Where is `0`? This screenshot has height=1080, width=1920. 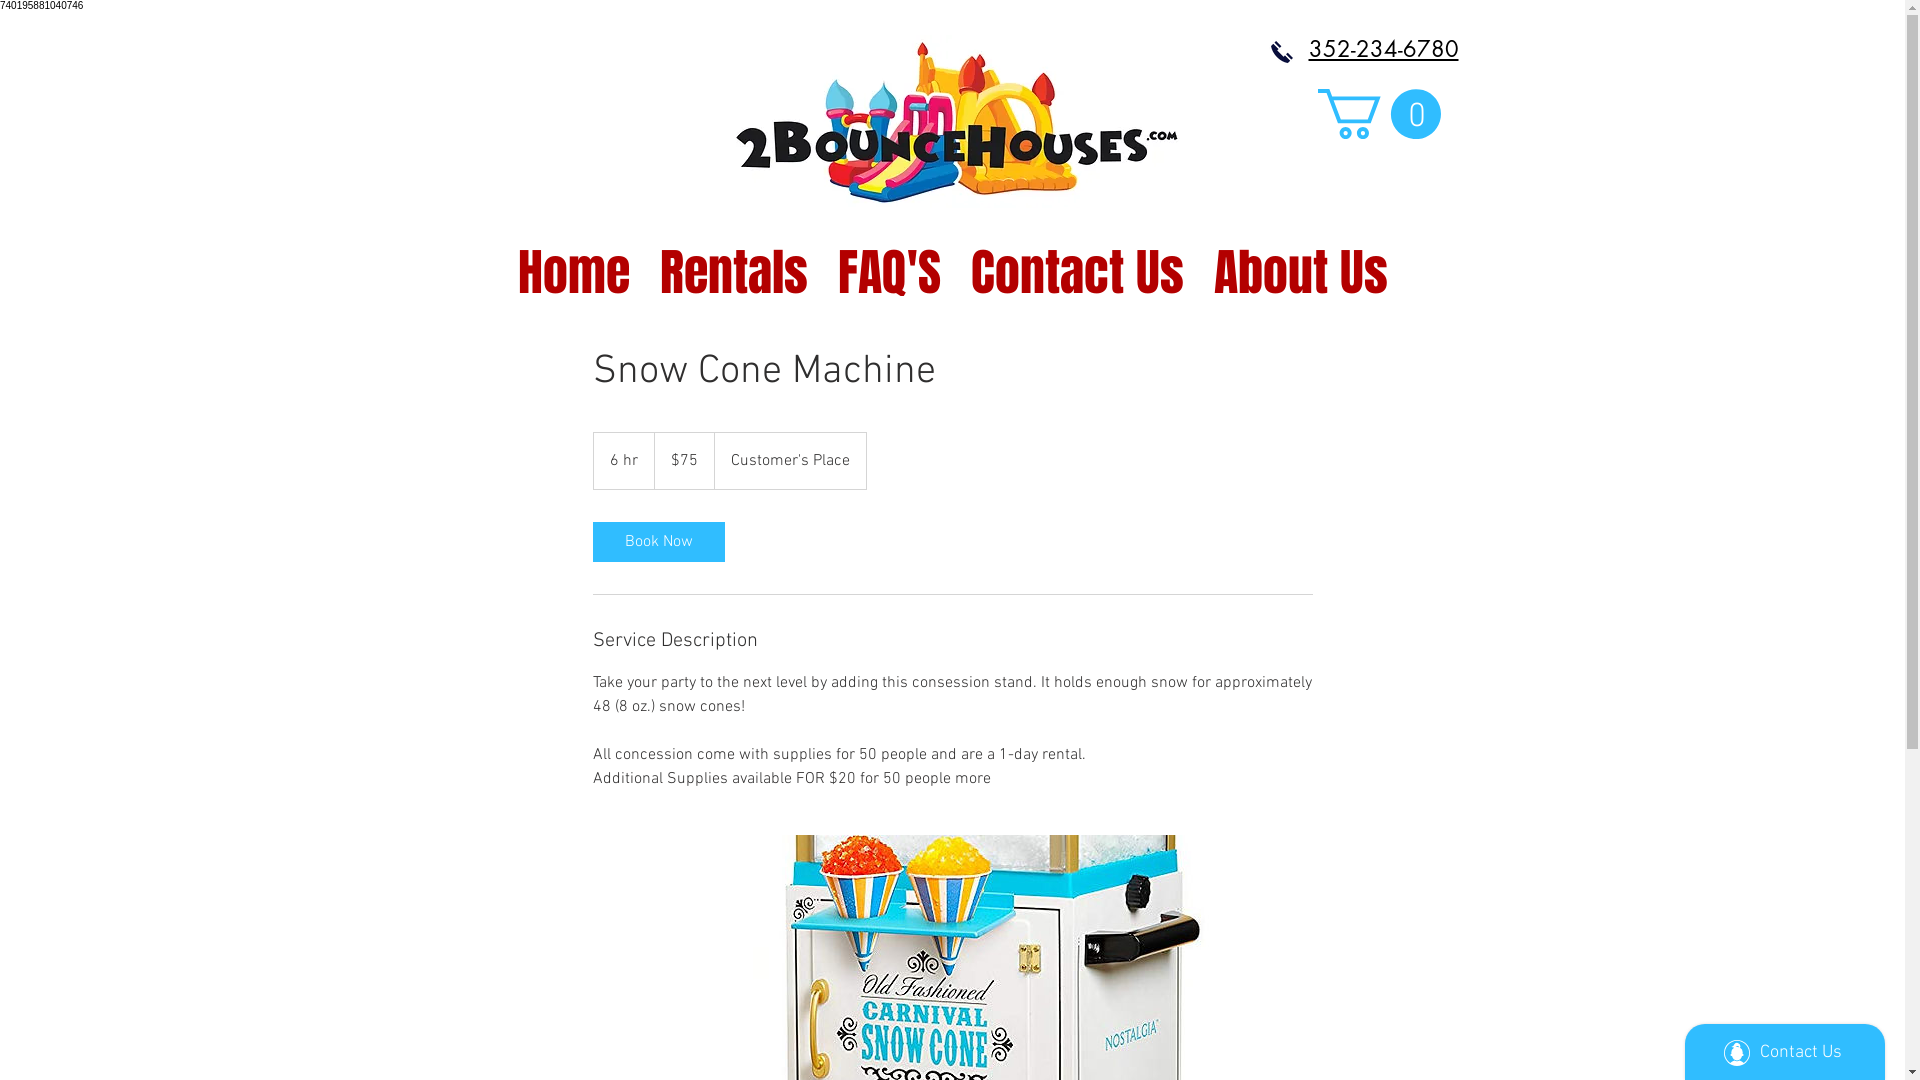
0 is located at coordinates (1380, 114).